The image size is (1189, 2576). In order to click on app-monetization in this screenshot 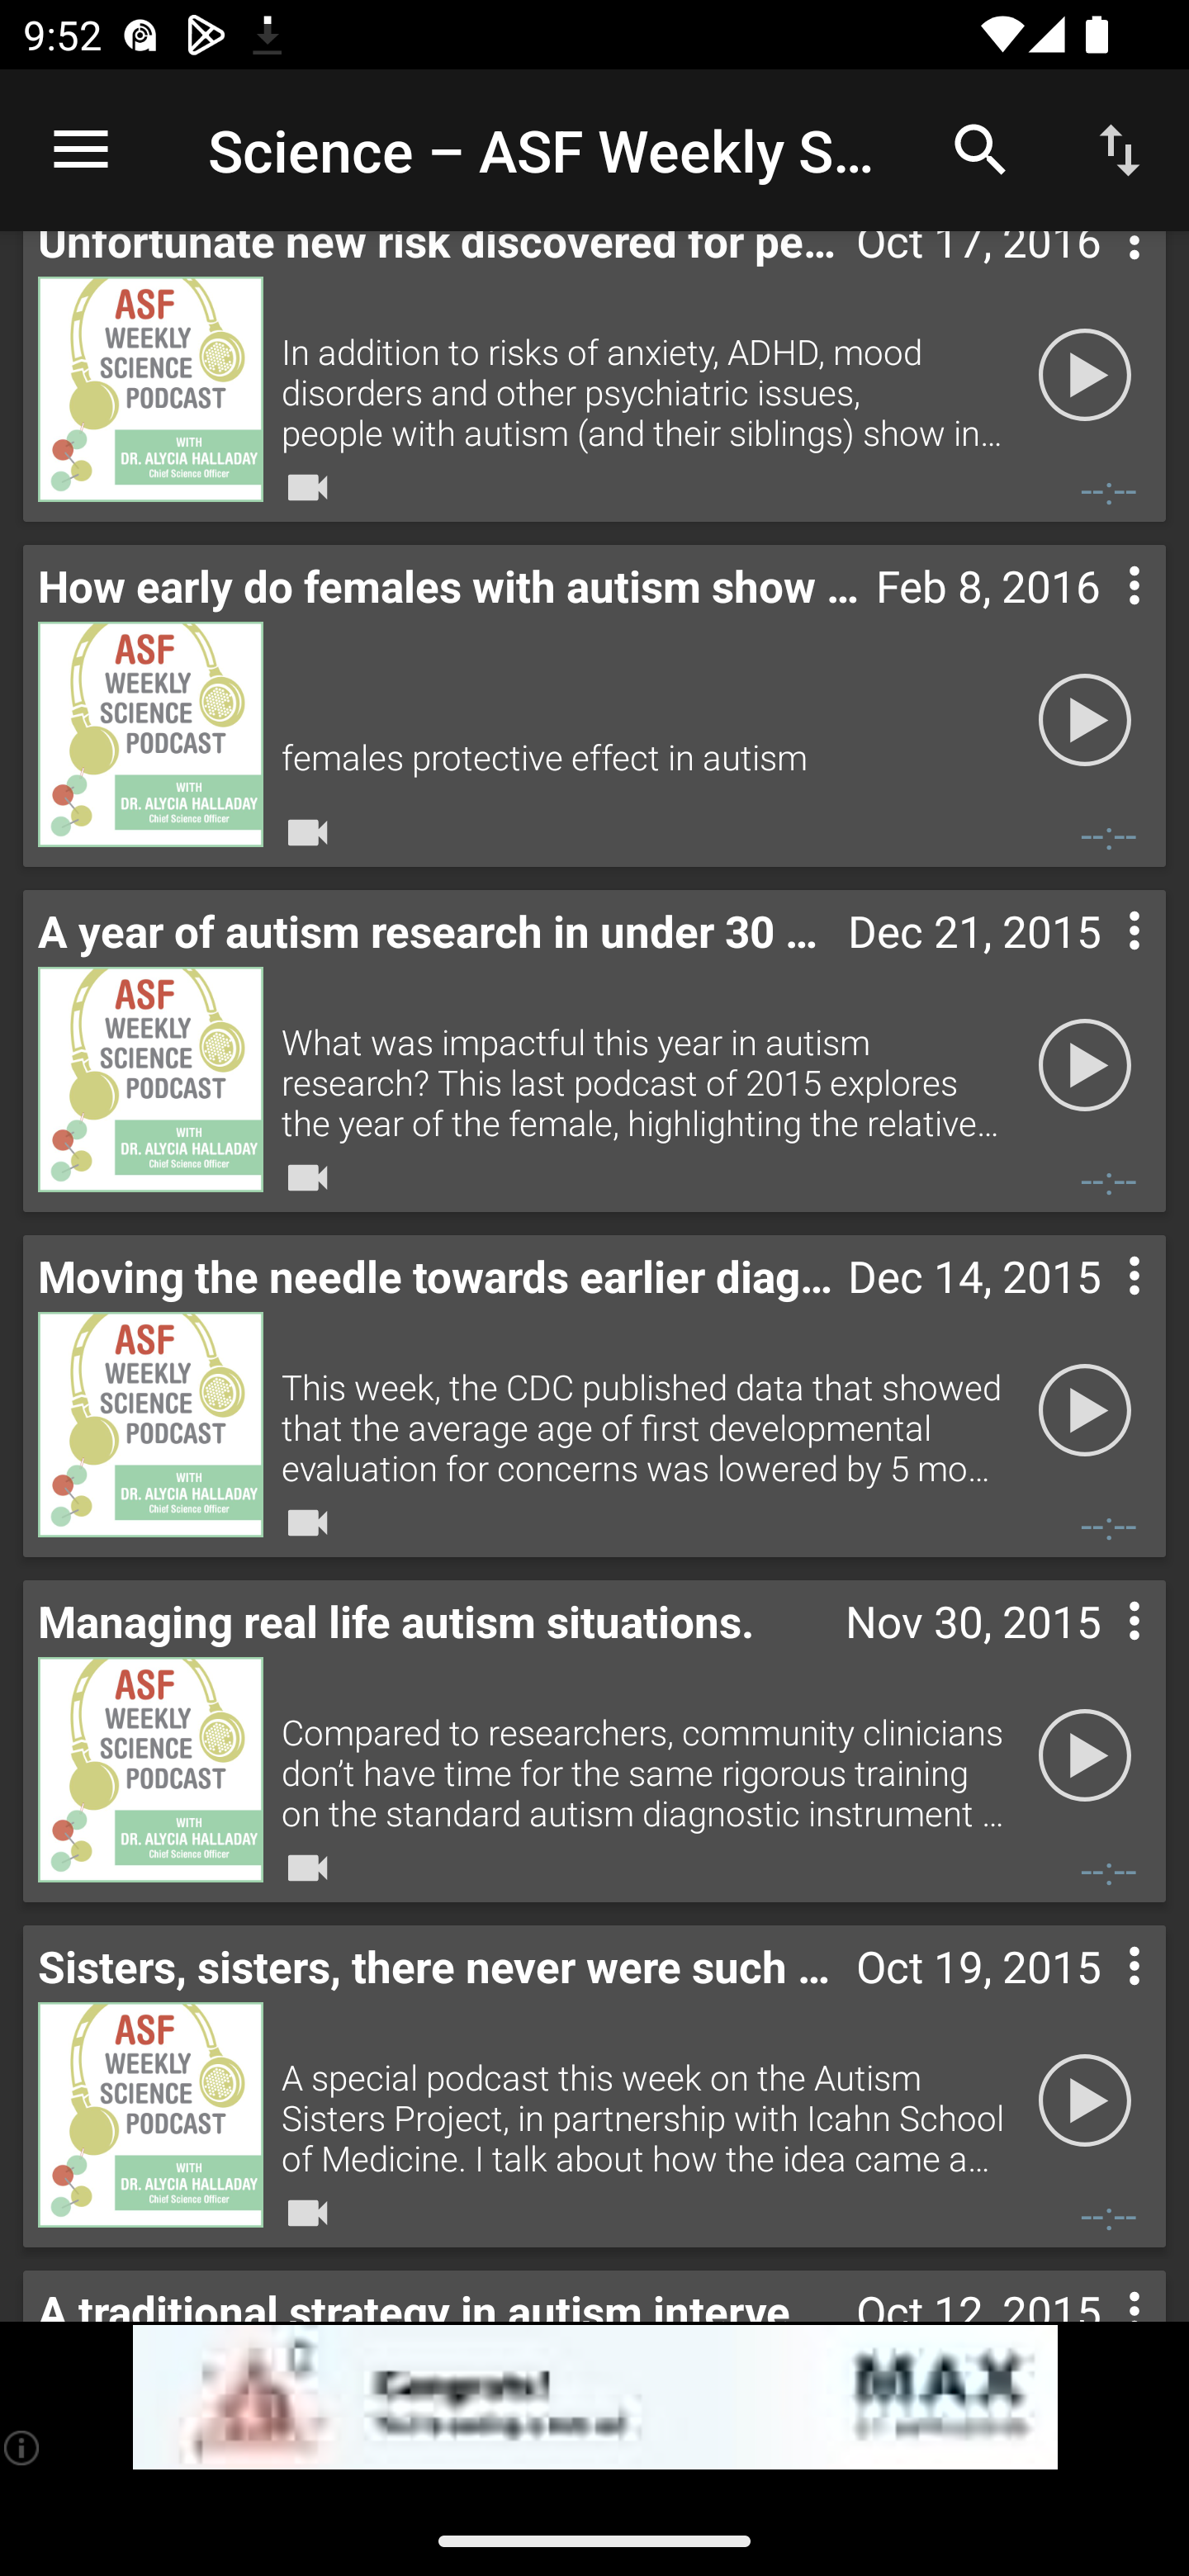, I will do `click(594, 2398)`.